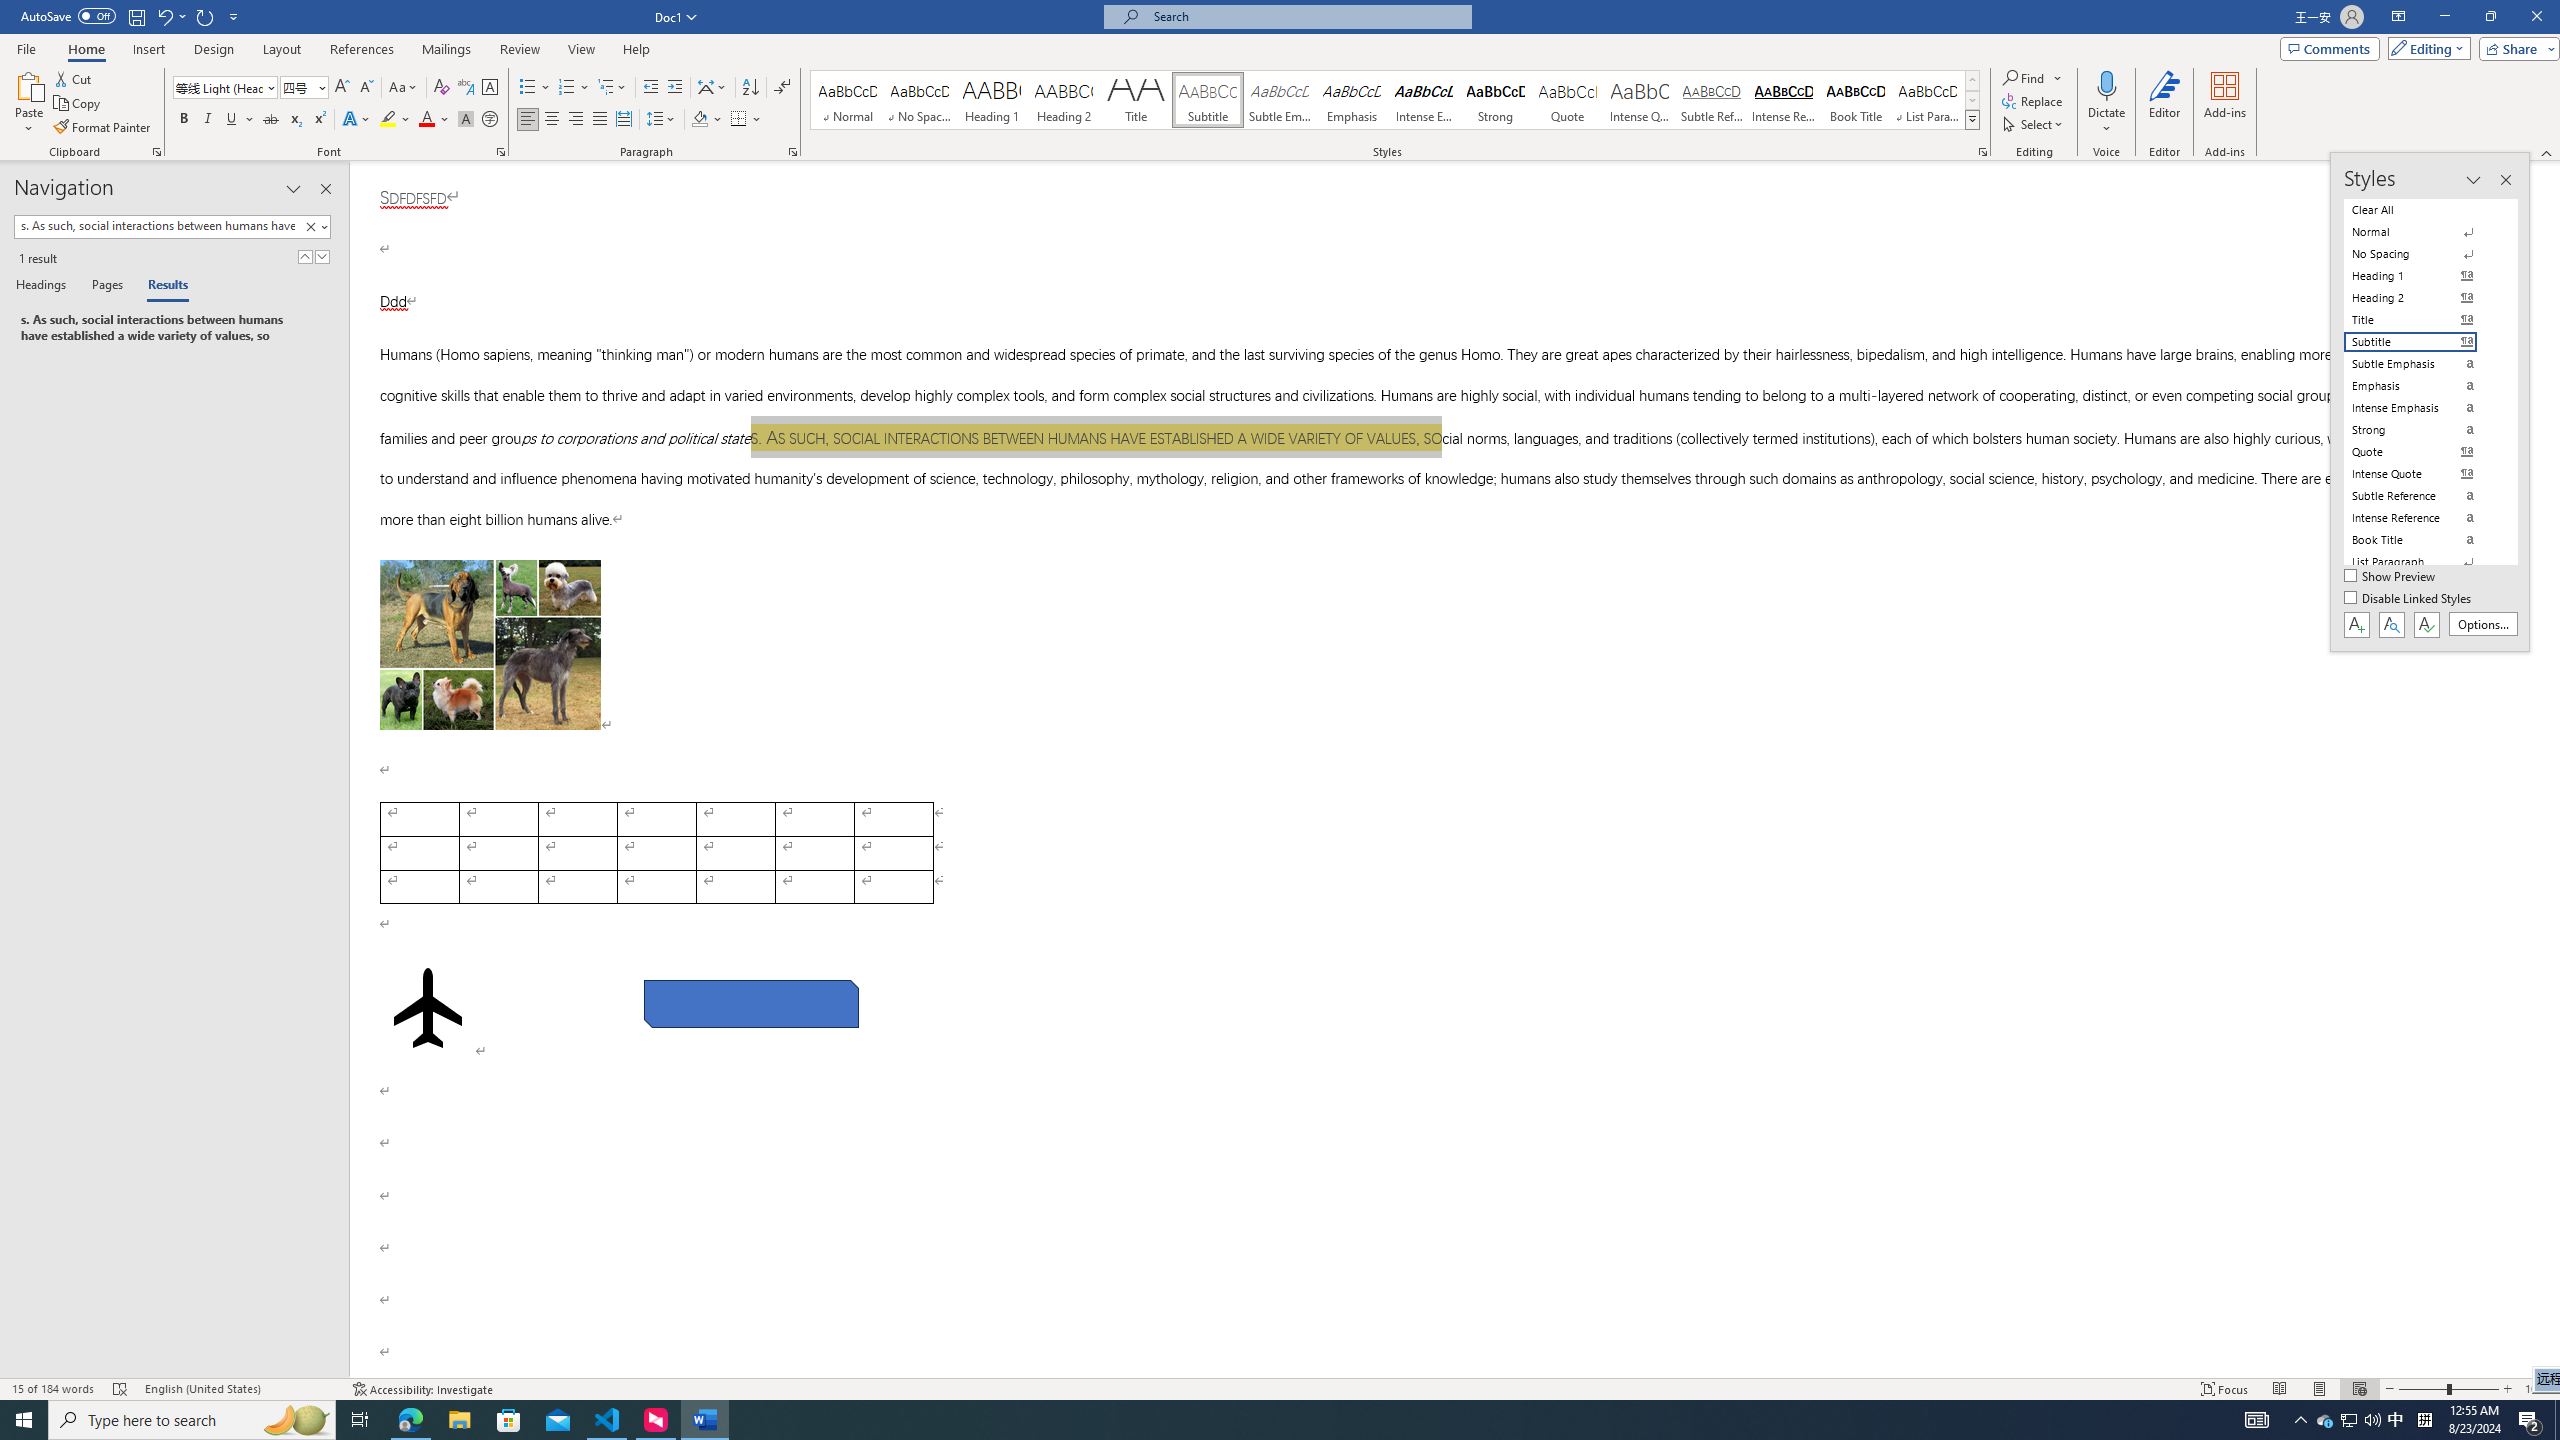 This screenshot has width=2560, height=1440. What do you see at coordinates (1972, 120) in the screenshot?
I see `Class: NetUIImage` at bounding box center [1972, 120].